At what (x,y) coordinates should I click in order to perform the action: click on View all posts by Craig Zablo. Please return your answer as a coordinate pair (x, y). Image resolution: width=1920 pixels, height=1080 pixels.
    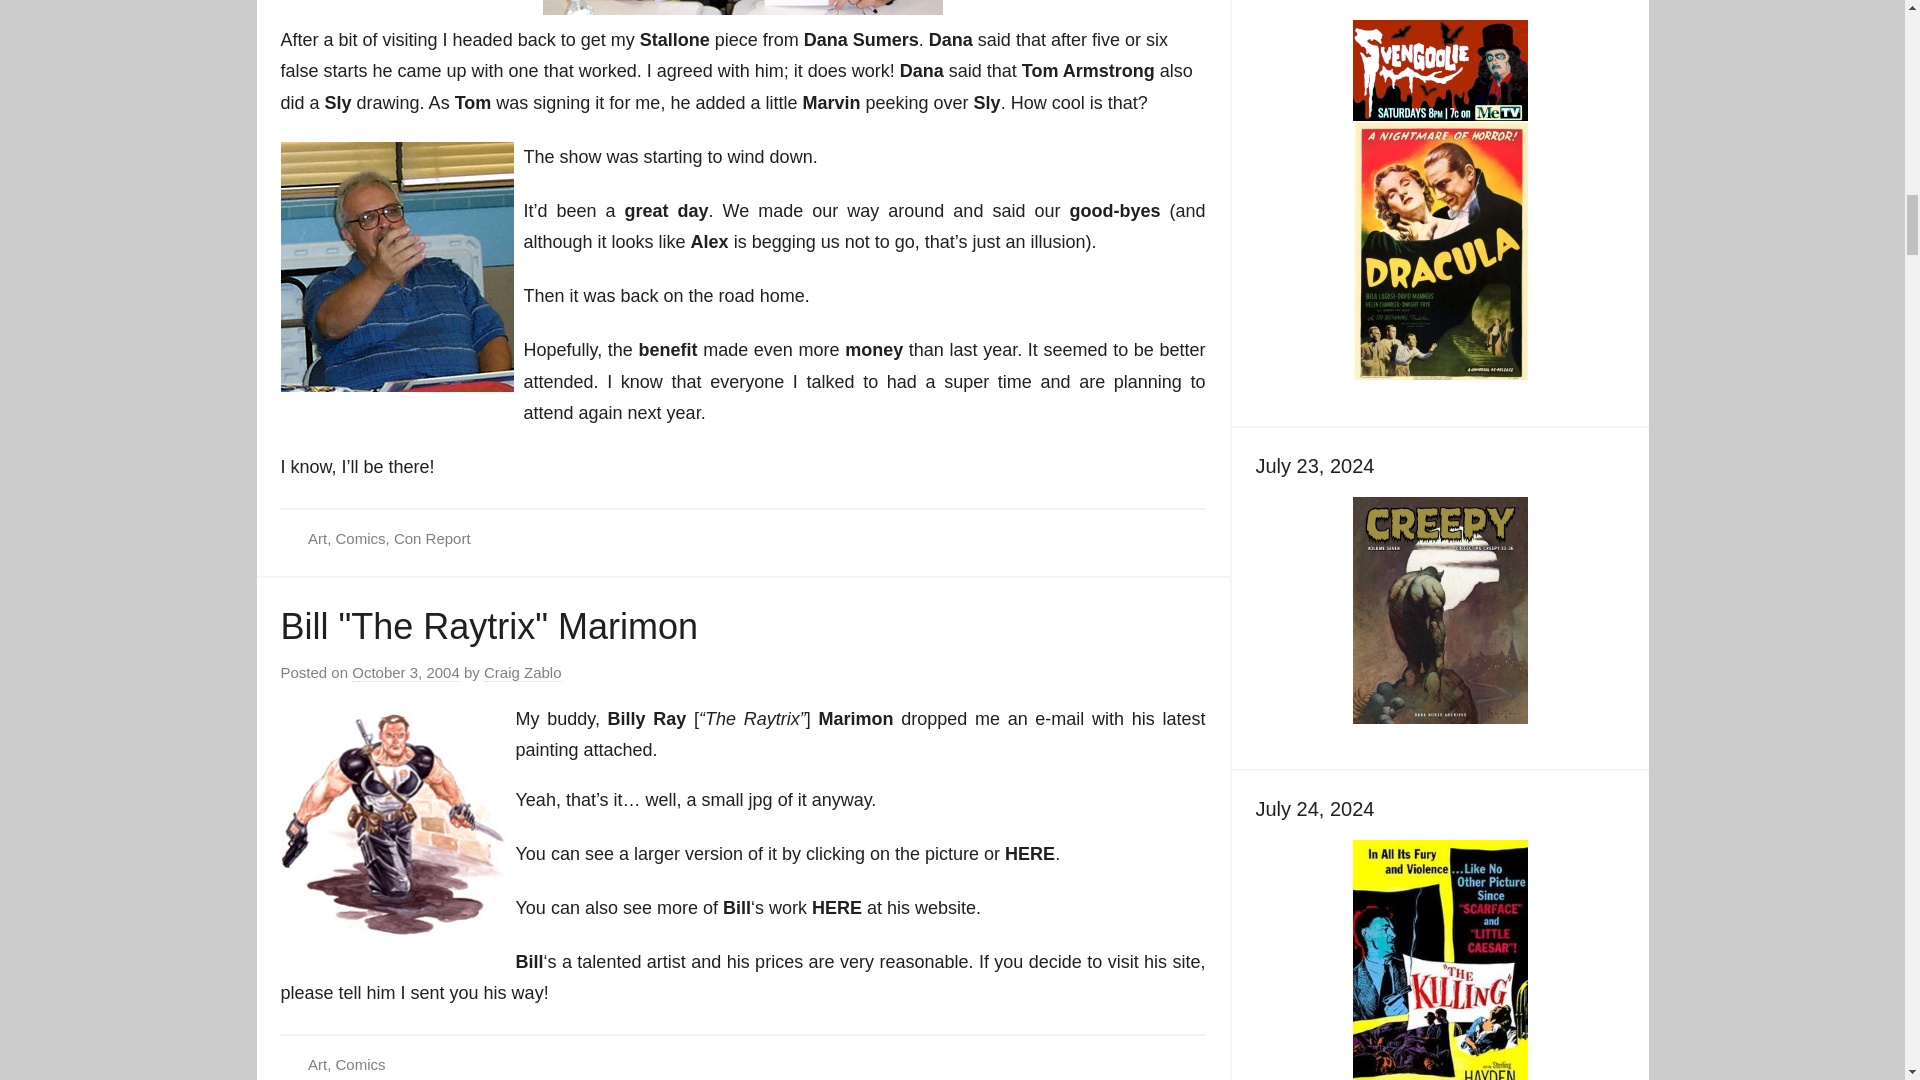
    Looking at the image, I should click on (522, 672).